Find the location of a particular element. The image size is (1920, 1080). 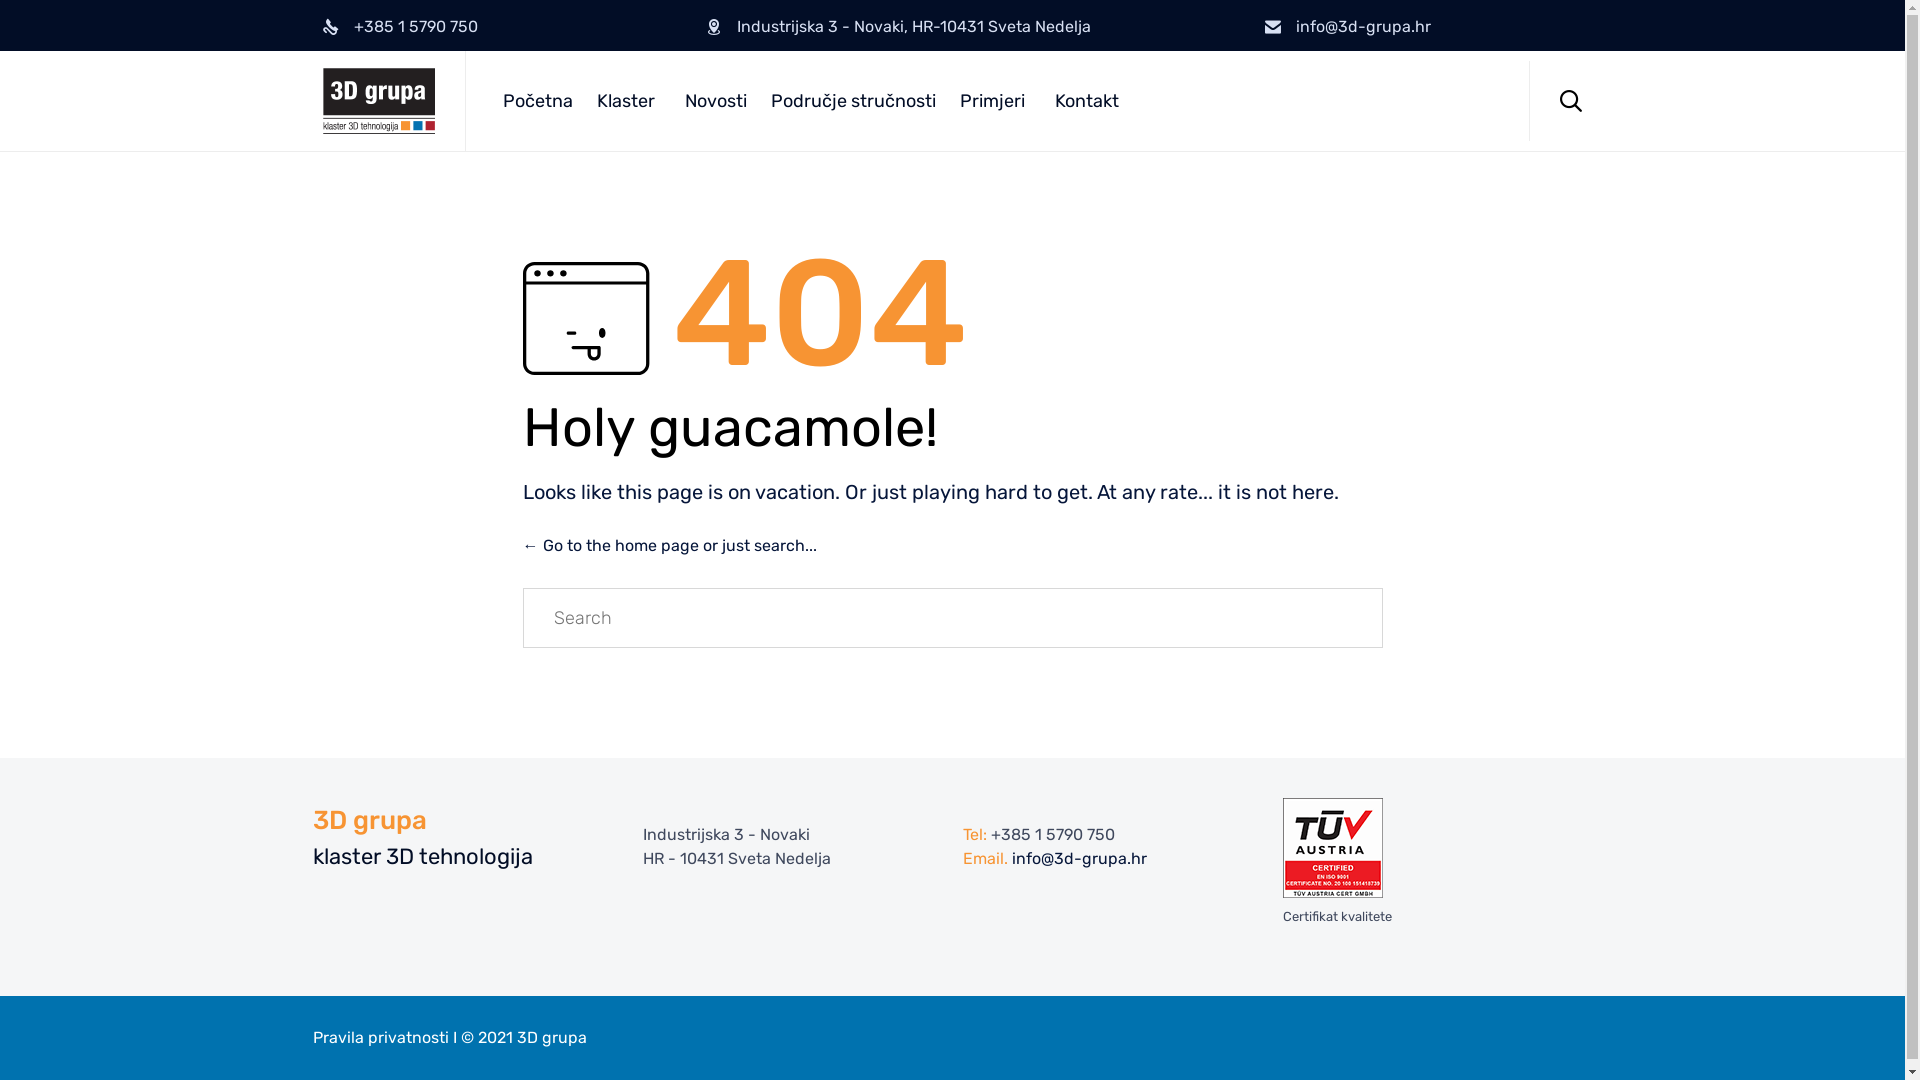

info@3d-grupa.hr is located at coordinates (1080, 859).